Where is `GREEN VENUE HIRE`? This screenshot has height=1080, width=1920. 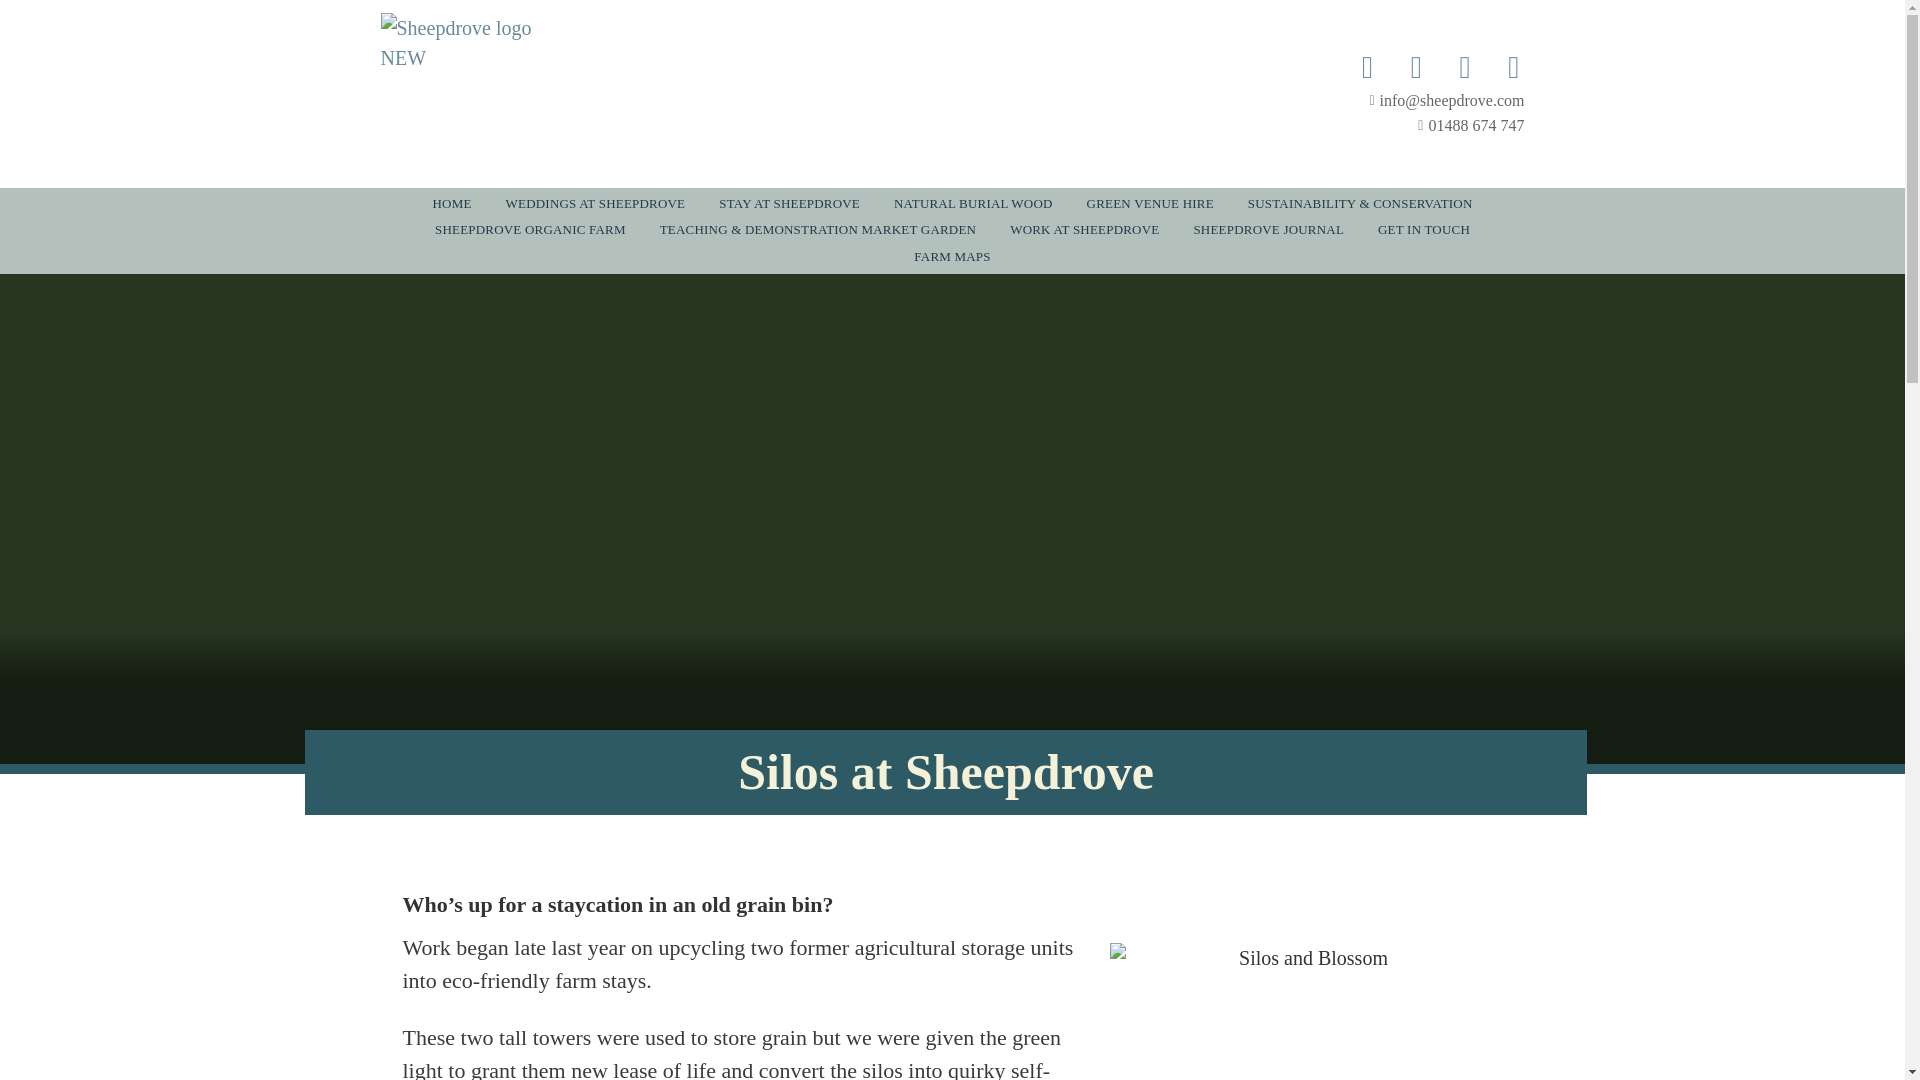 GREEN VENUE HIRE is located at coordinates (1150, 204).